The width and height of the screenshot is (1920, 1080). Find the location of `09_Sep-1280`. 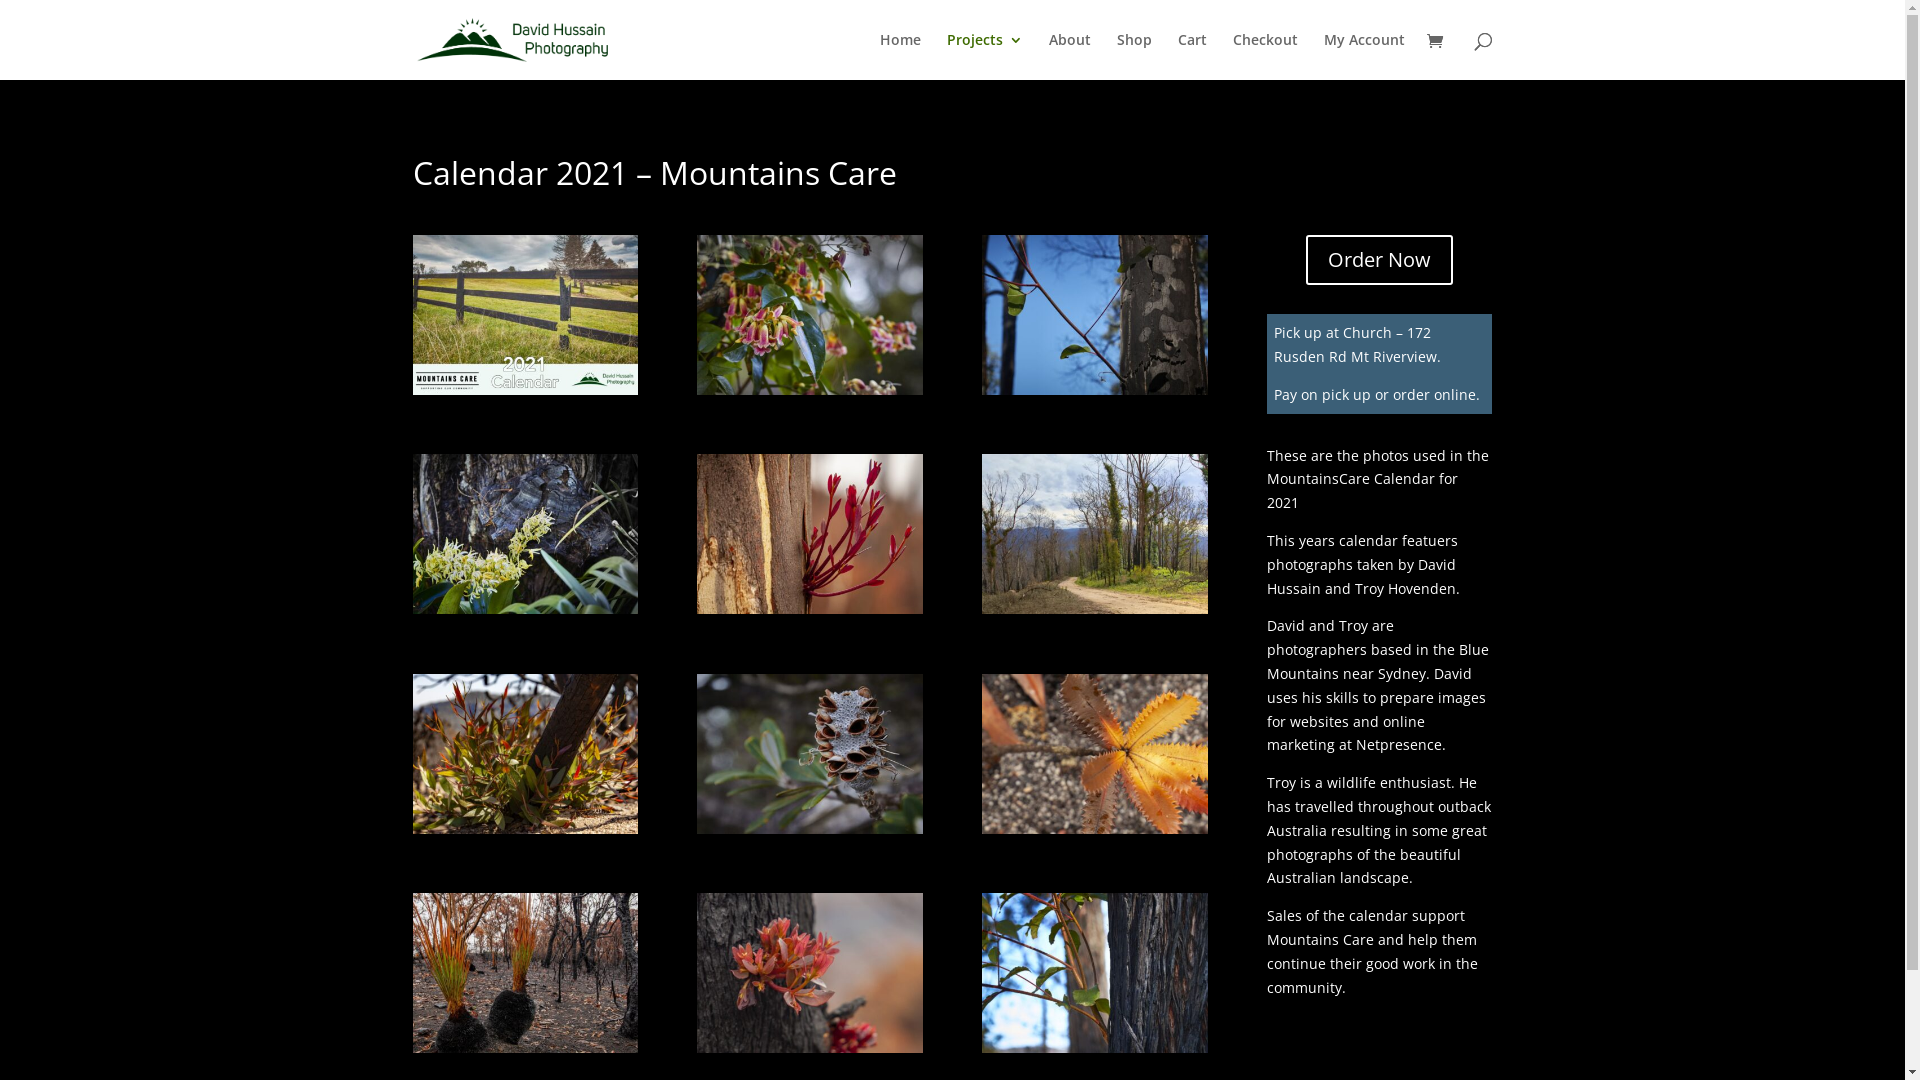

09_Sep-1280 is located at coordinates (810, 608).